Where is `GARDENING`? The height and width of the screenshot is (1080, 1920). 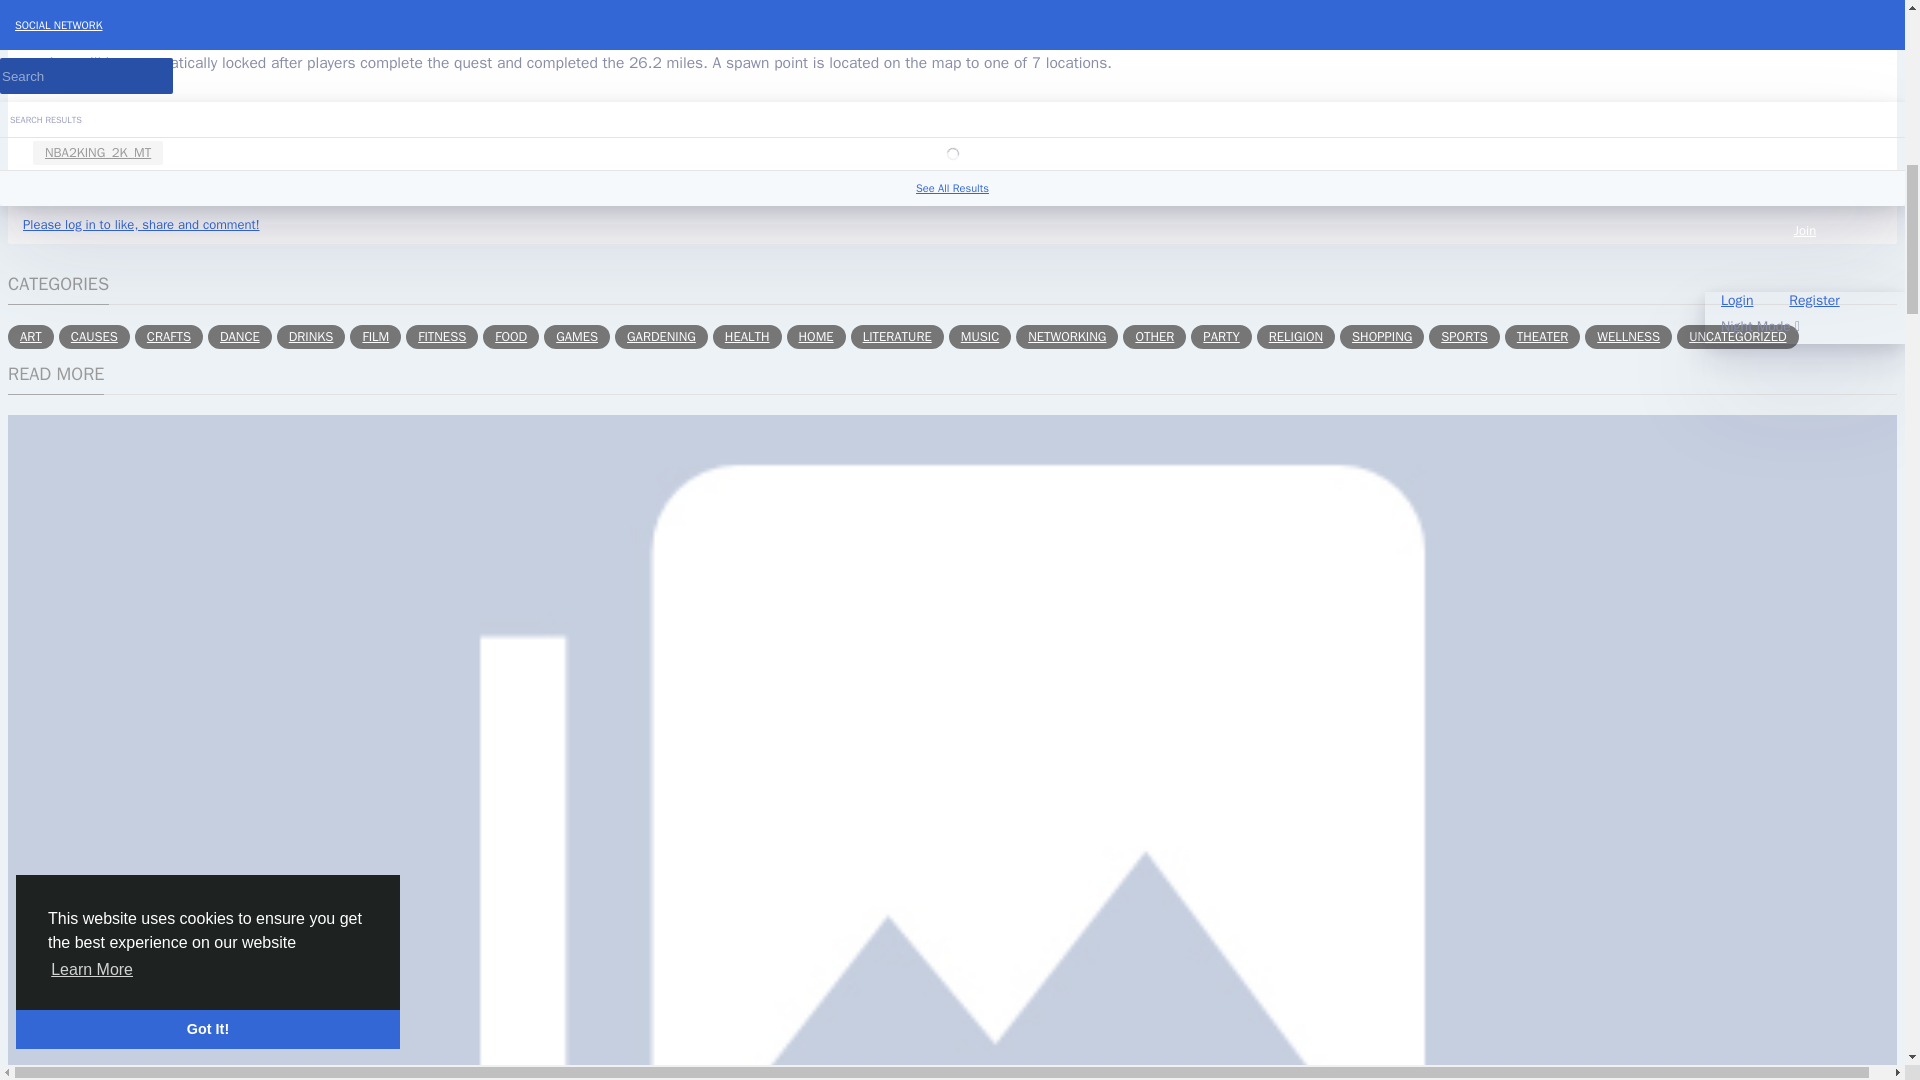 GARDENING is located at coordinates (661, 336).